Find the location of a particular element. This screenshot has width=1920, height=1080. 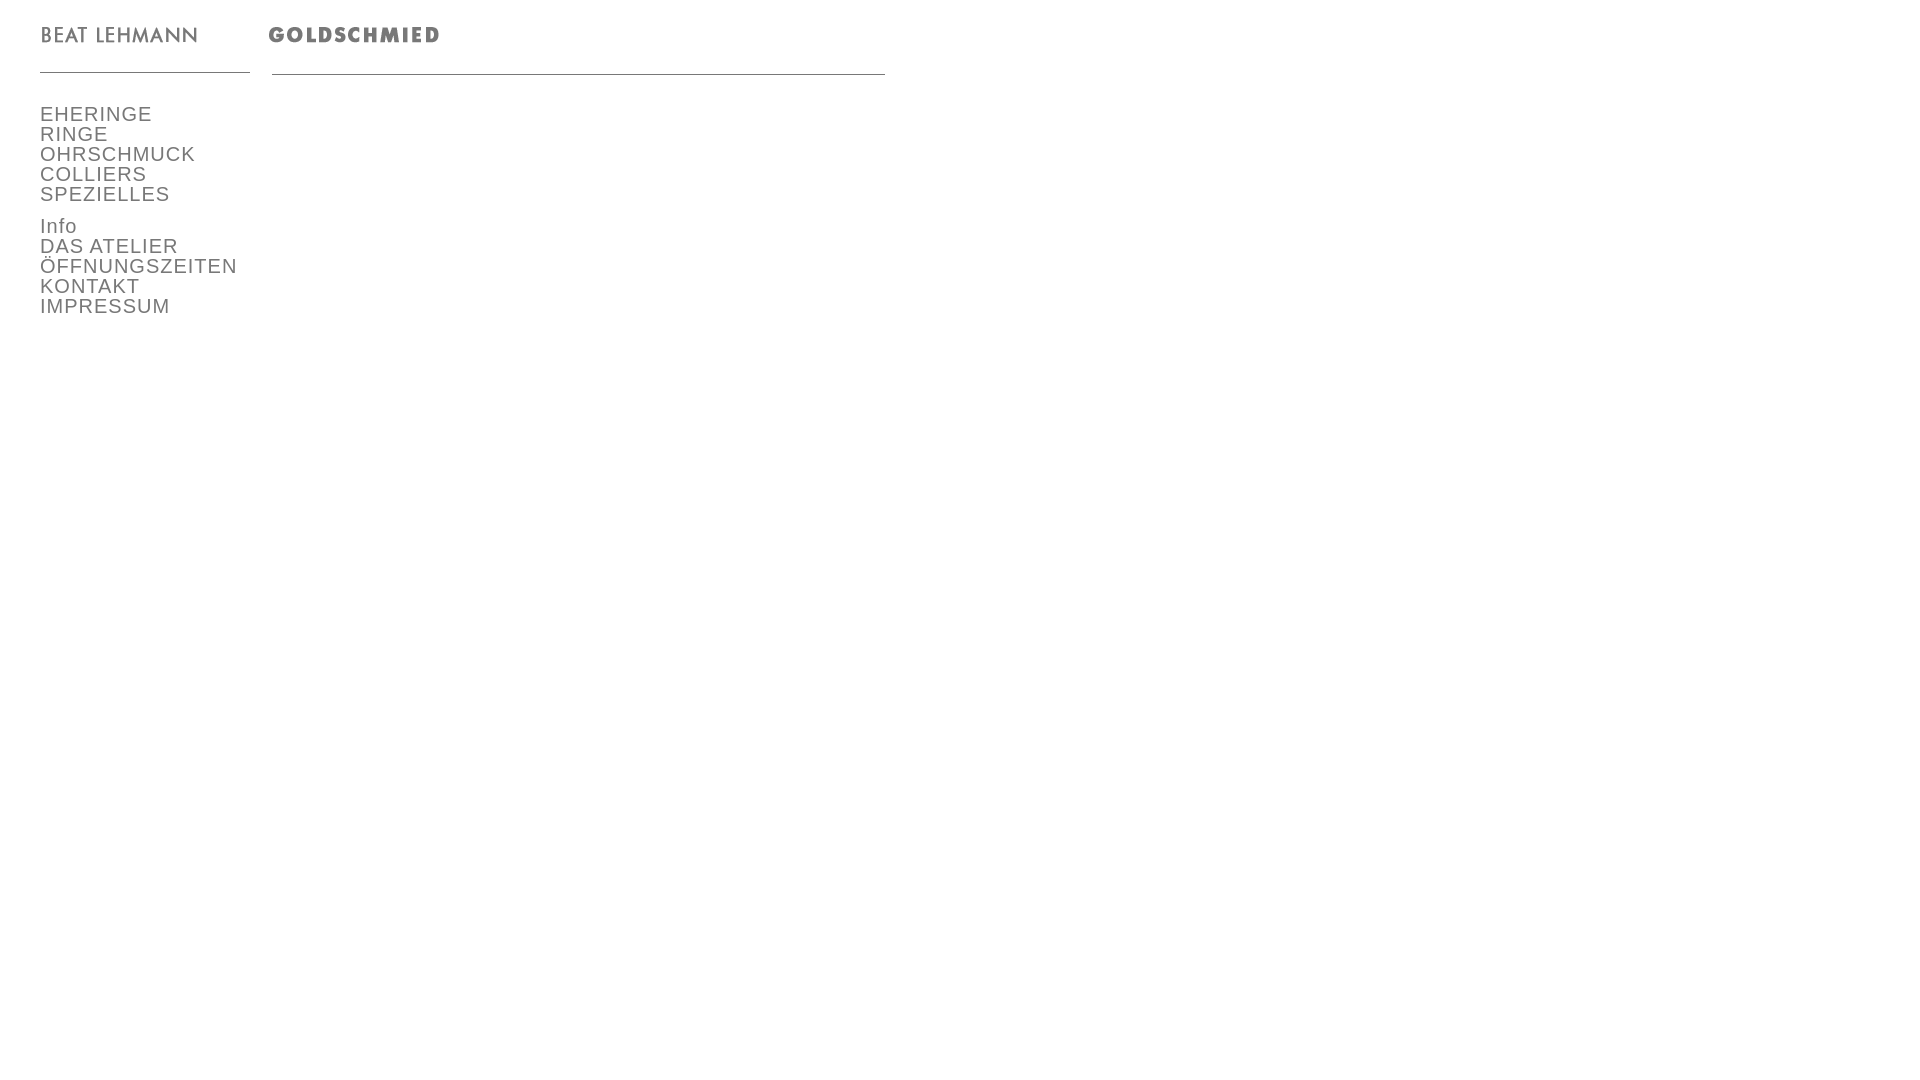

EHERINGE is located at coordinates (96, 114).